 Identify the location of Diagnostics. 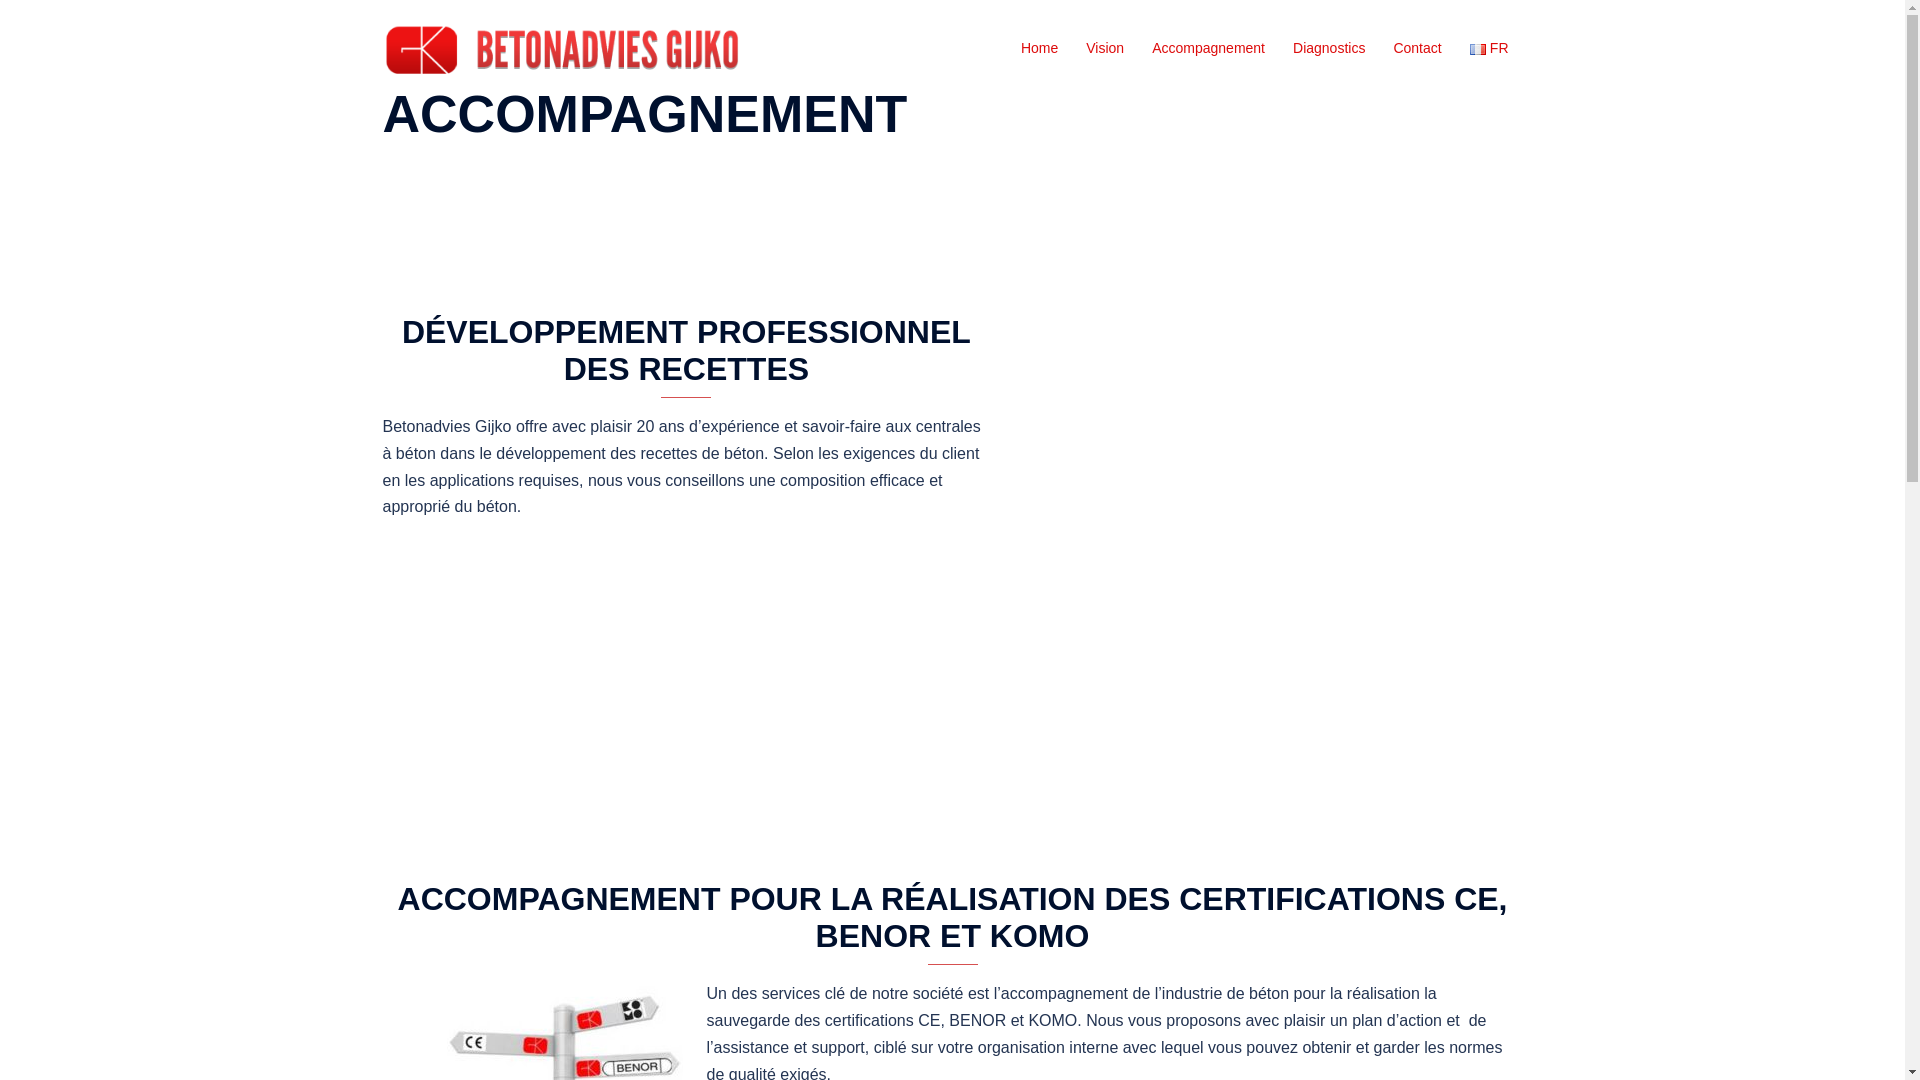
(1329, 49).